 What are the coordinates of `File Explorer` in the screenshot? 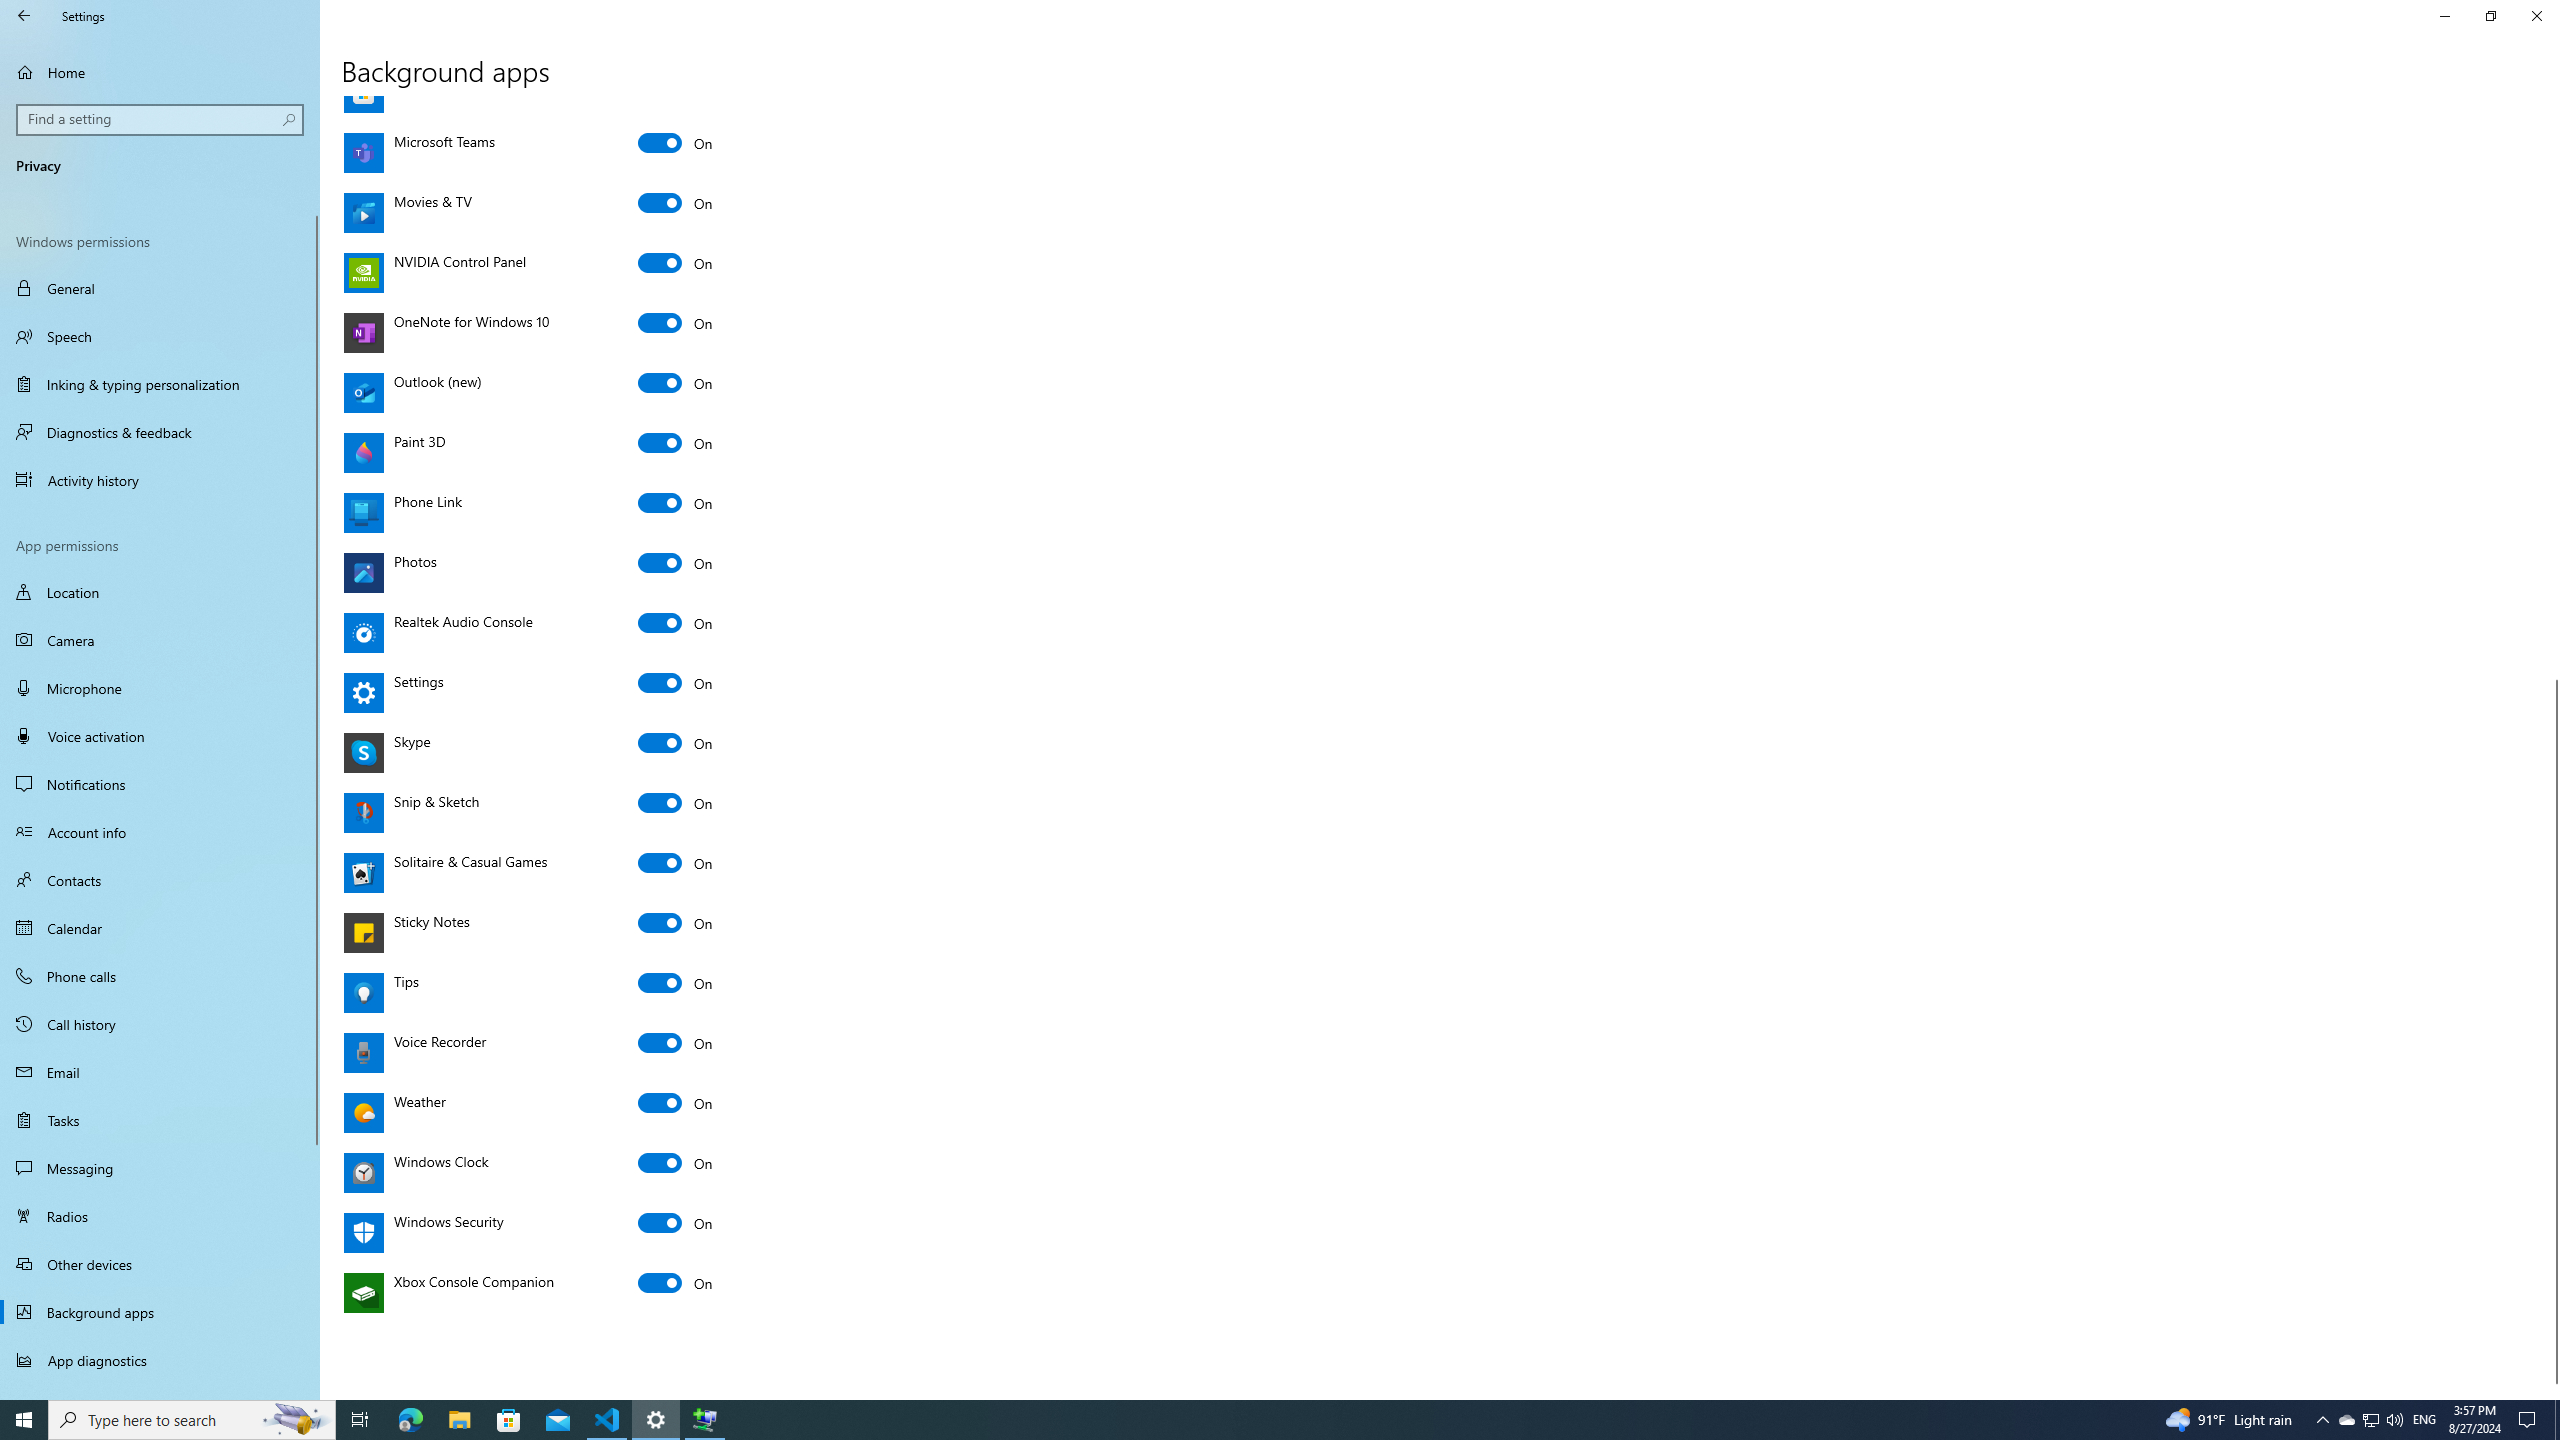 It's located at (459, 1420).